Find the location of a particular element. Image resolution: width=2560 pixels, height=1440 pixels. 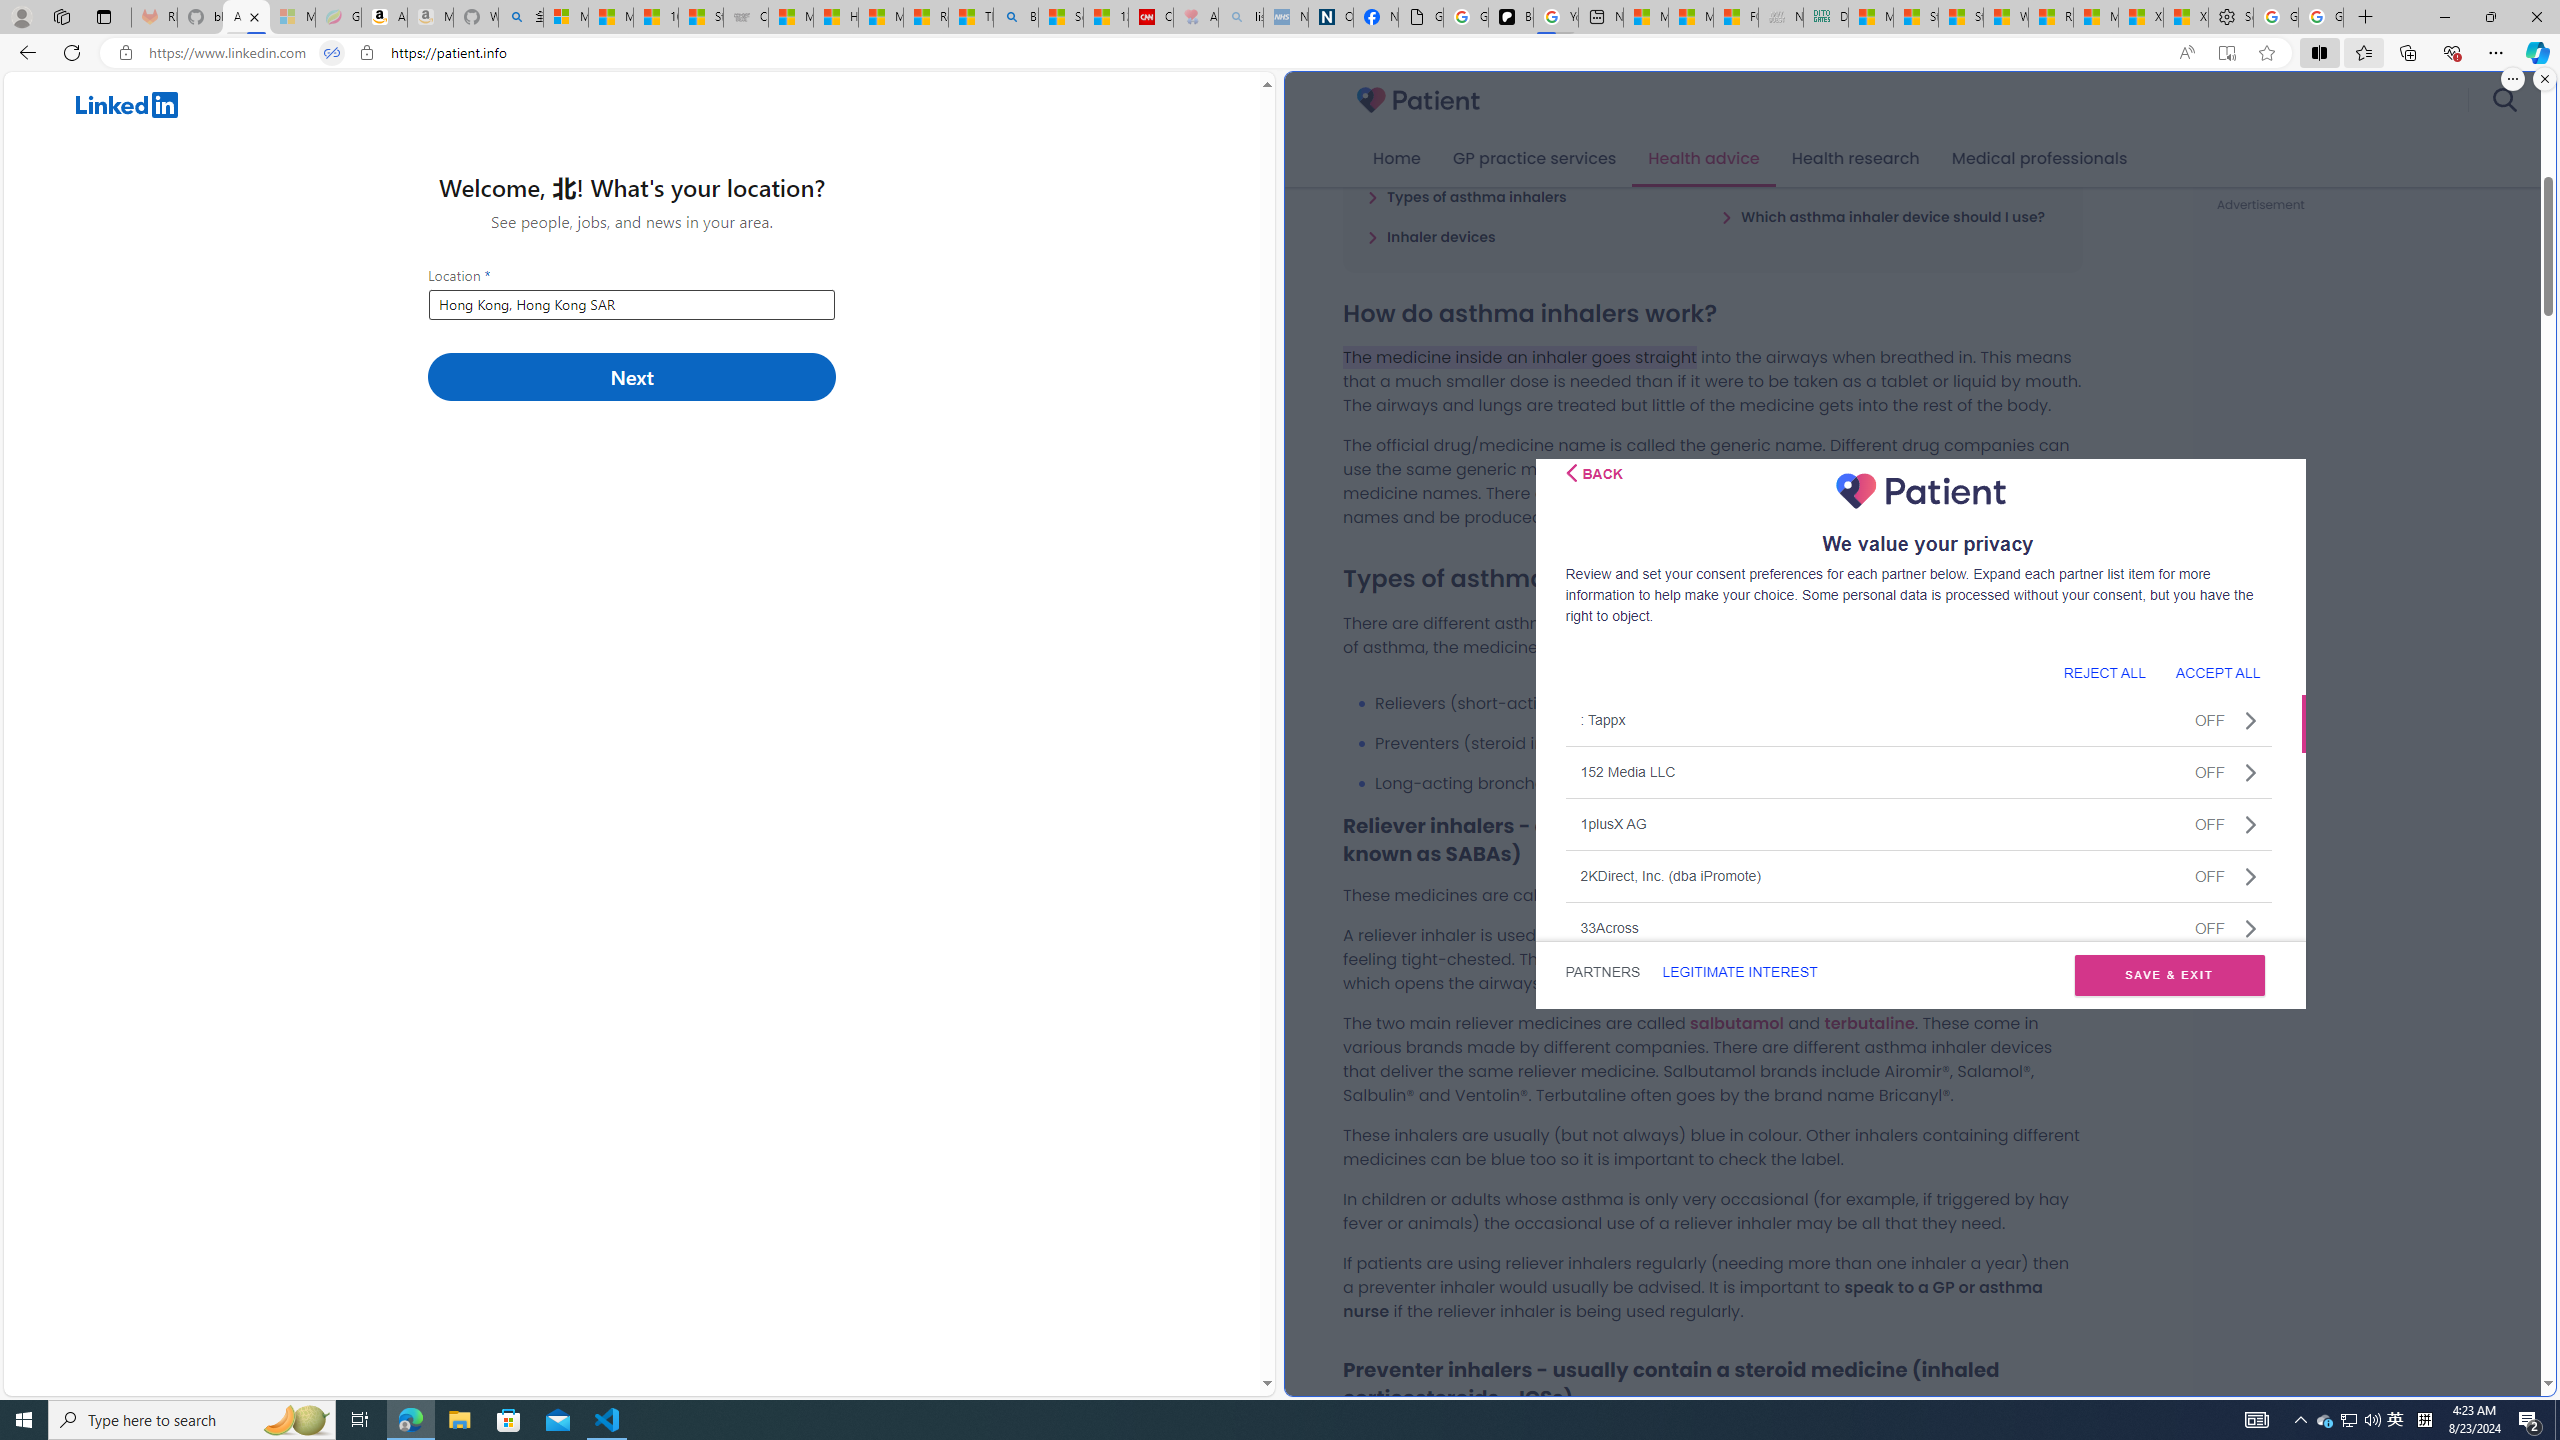

How do asthma inhalers work? is located at coordinates (1486, 156).